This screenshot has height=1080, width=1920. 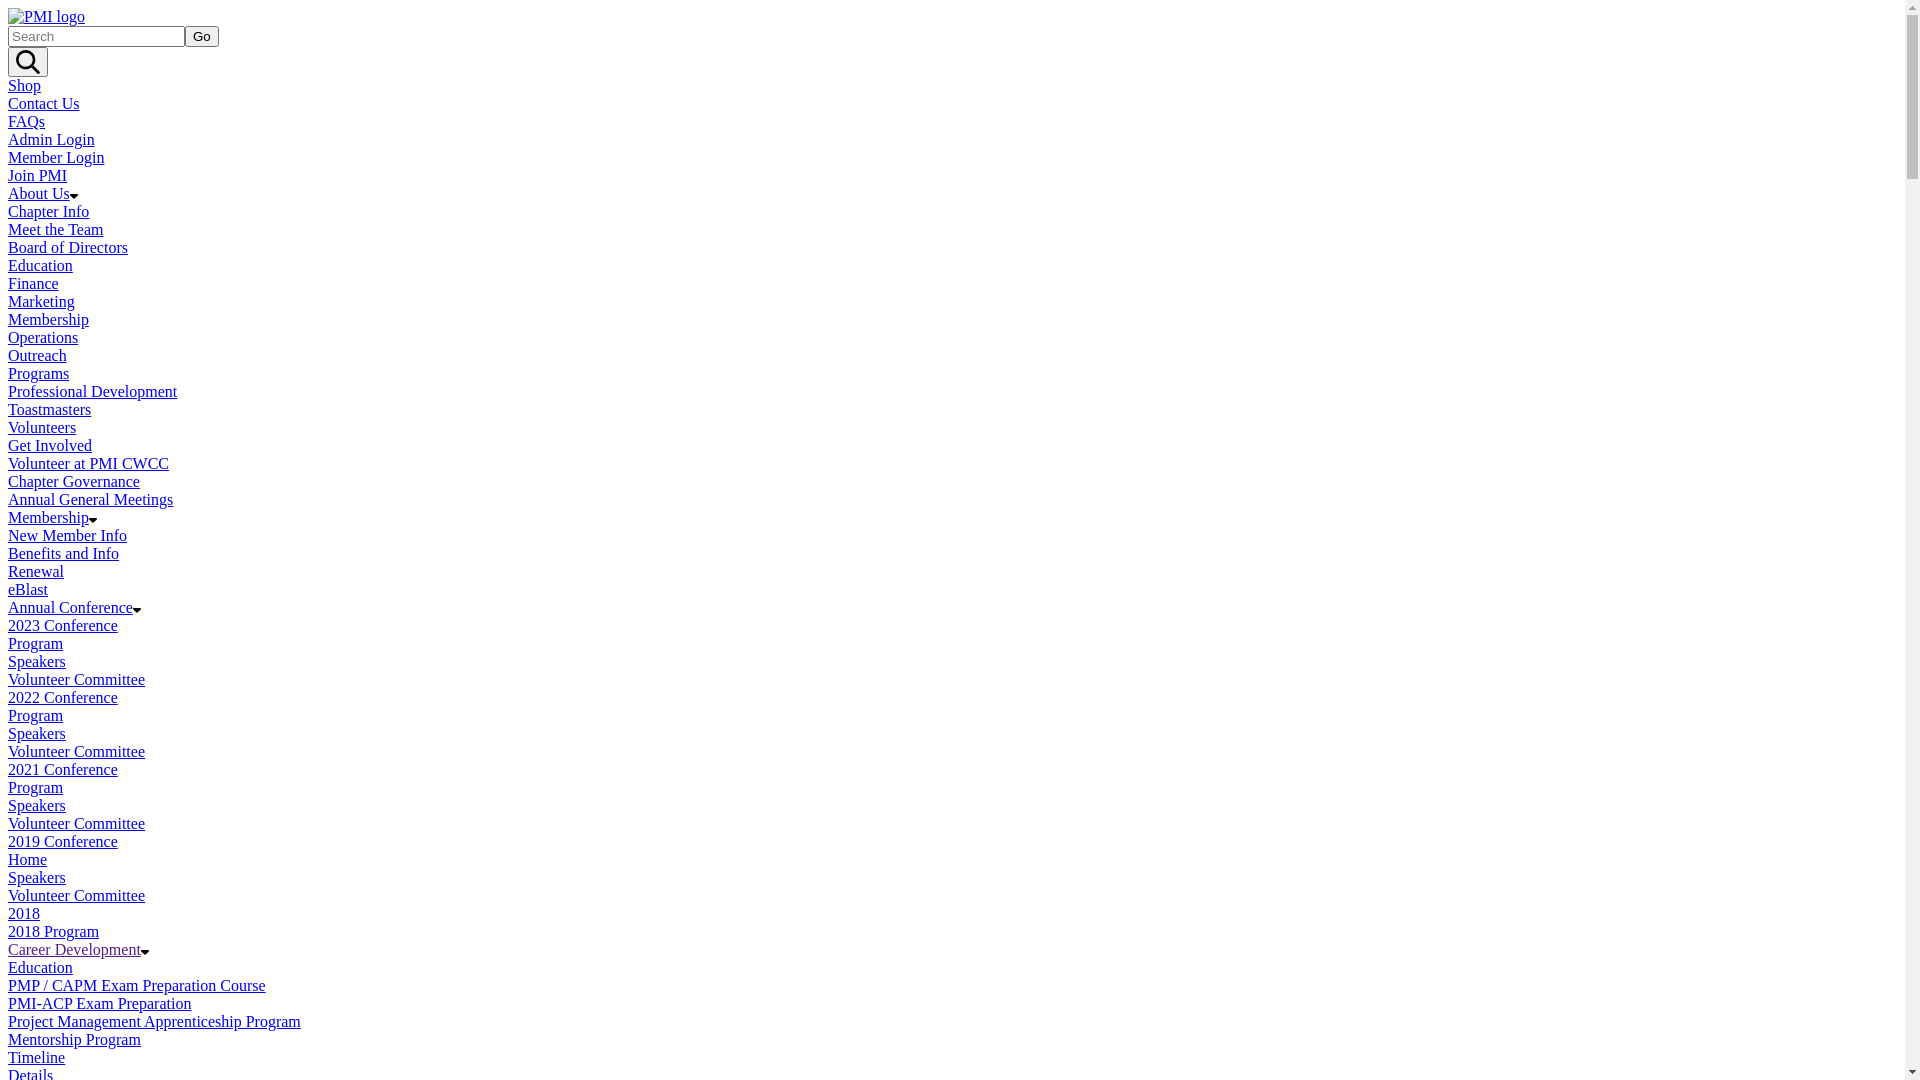 What do you see at coordinates (36, 572) in the screenshot?
I see `Renewal` at bounding box center [36, 572].